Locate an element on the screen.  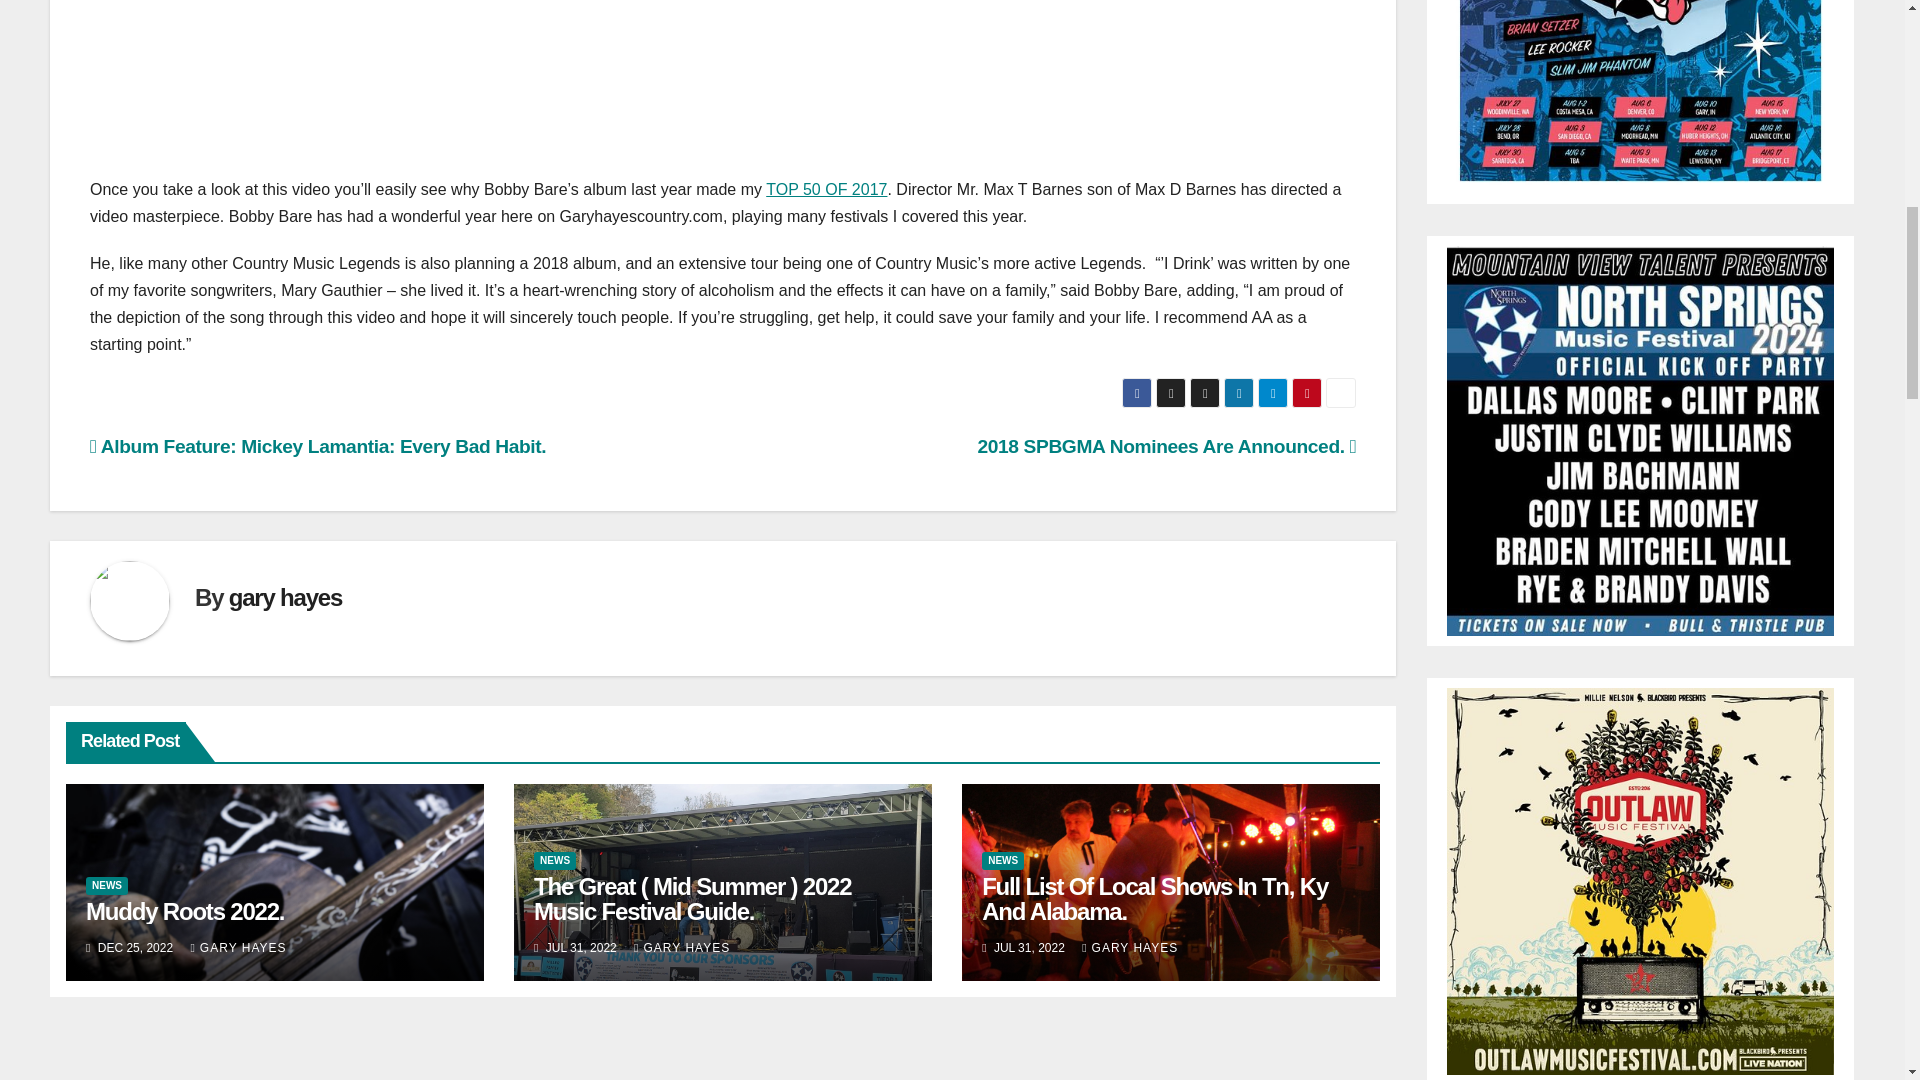
Permalink to: Muddy Roots 2022. is located at coordinates (185, 910).